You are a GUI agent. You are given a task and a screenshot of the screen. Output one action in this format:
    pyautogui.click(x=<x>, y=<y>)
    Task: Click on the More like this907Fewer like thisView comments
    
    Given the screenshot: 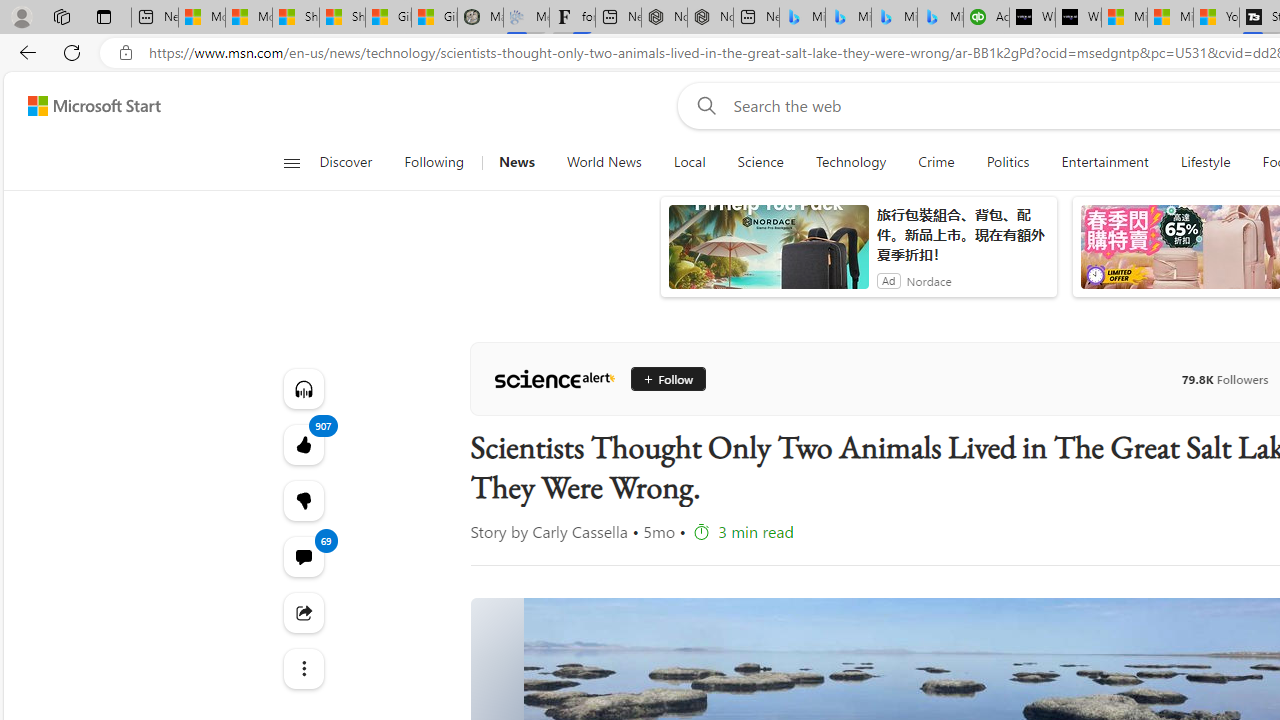 What is the action you would take?
    pyautogui.click(x=302, y=500)
    